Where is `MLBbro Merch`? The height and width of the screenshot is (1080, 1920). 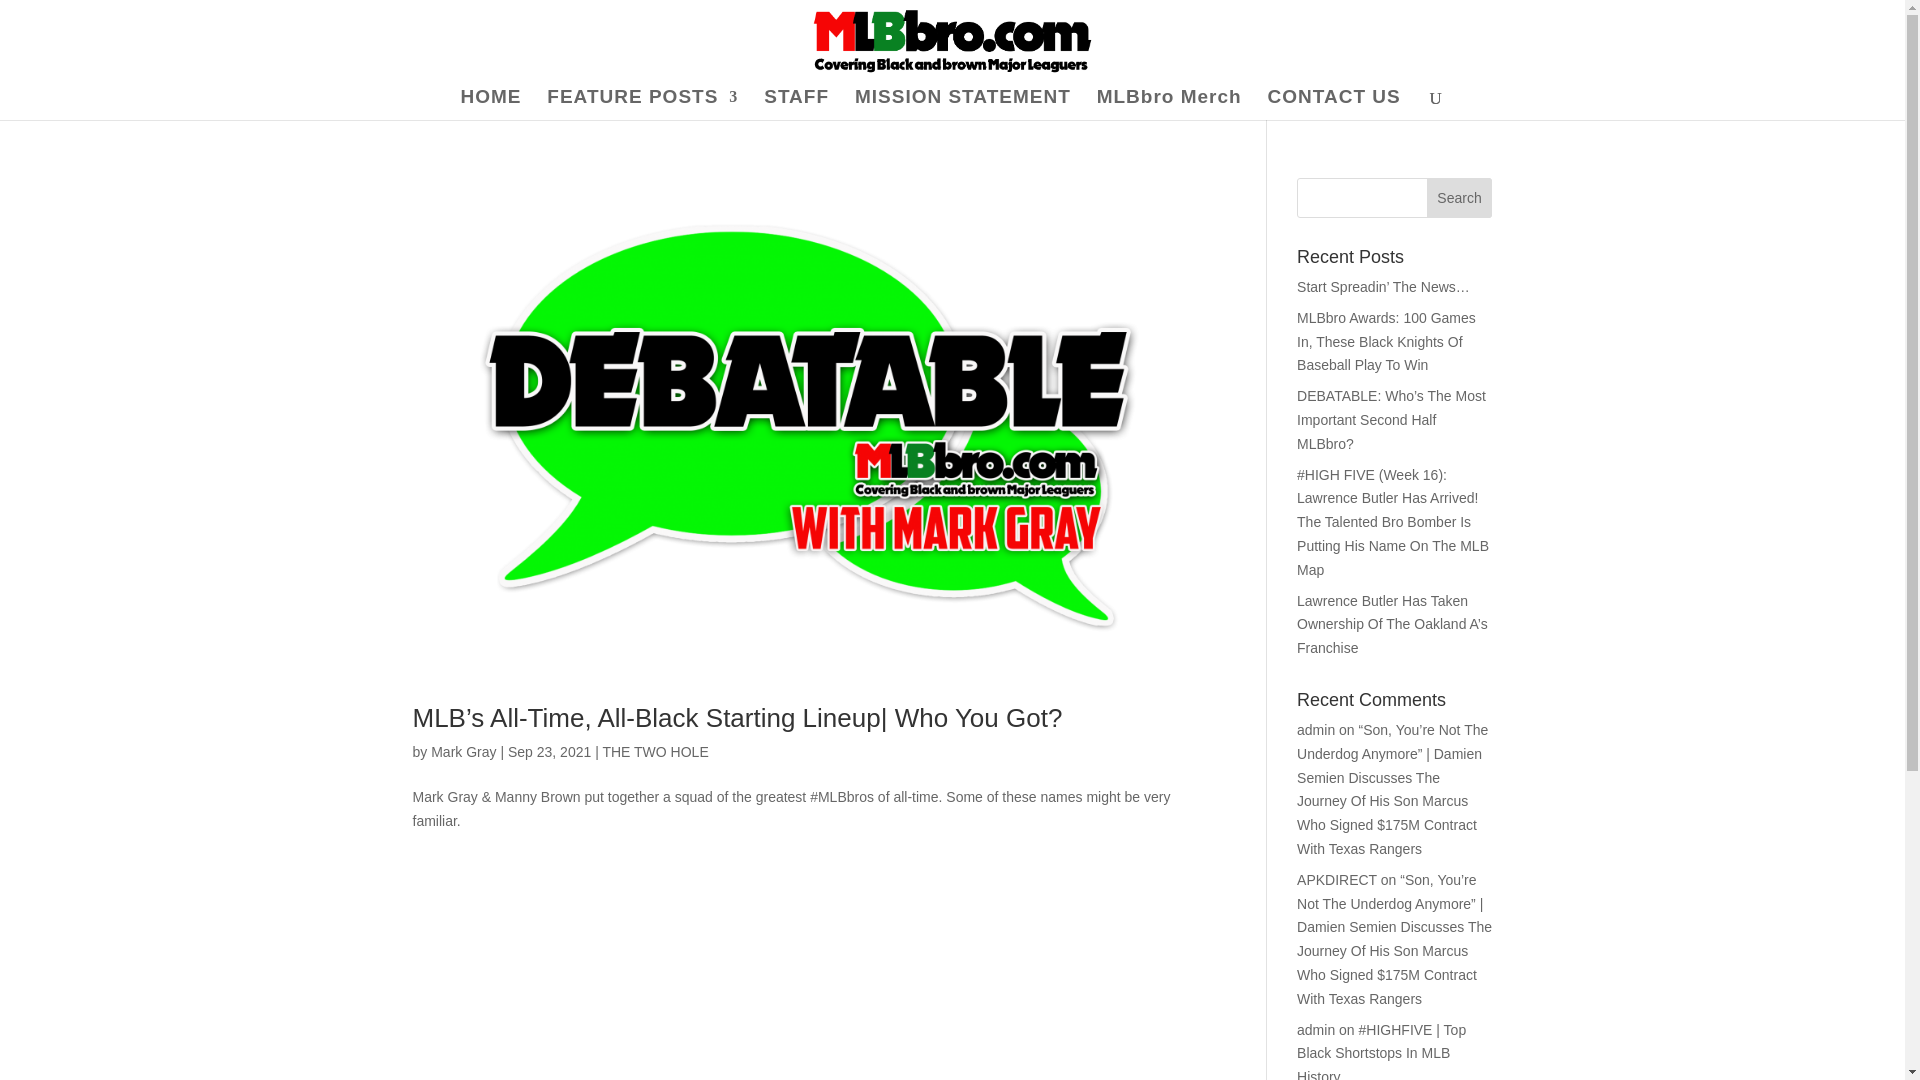
MLBbro Merch is located at coordinates (1169, 104).